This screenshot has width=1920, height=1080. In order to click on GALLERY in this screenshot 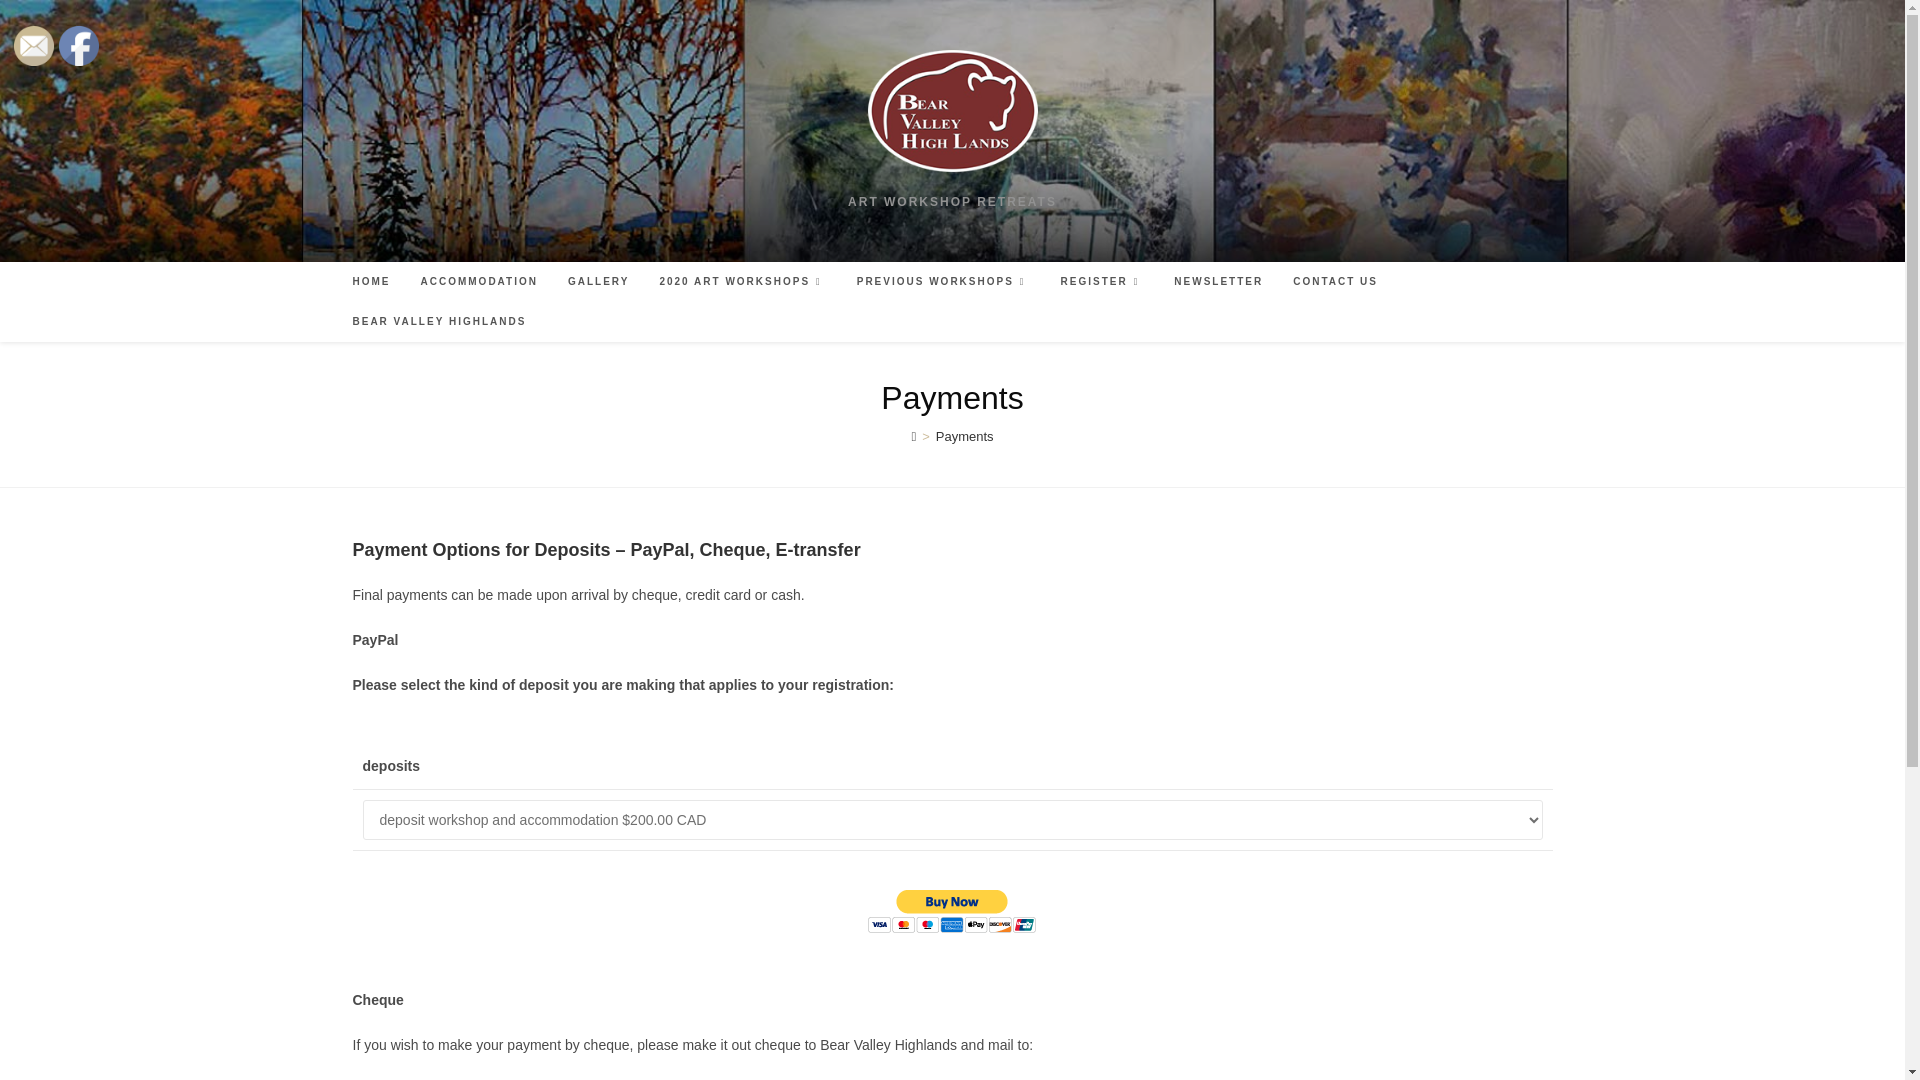, I will do `click(598, 282)`.